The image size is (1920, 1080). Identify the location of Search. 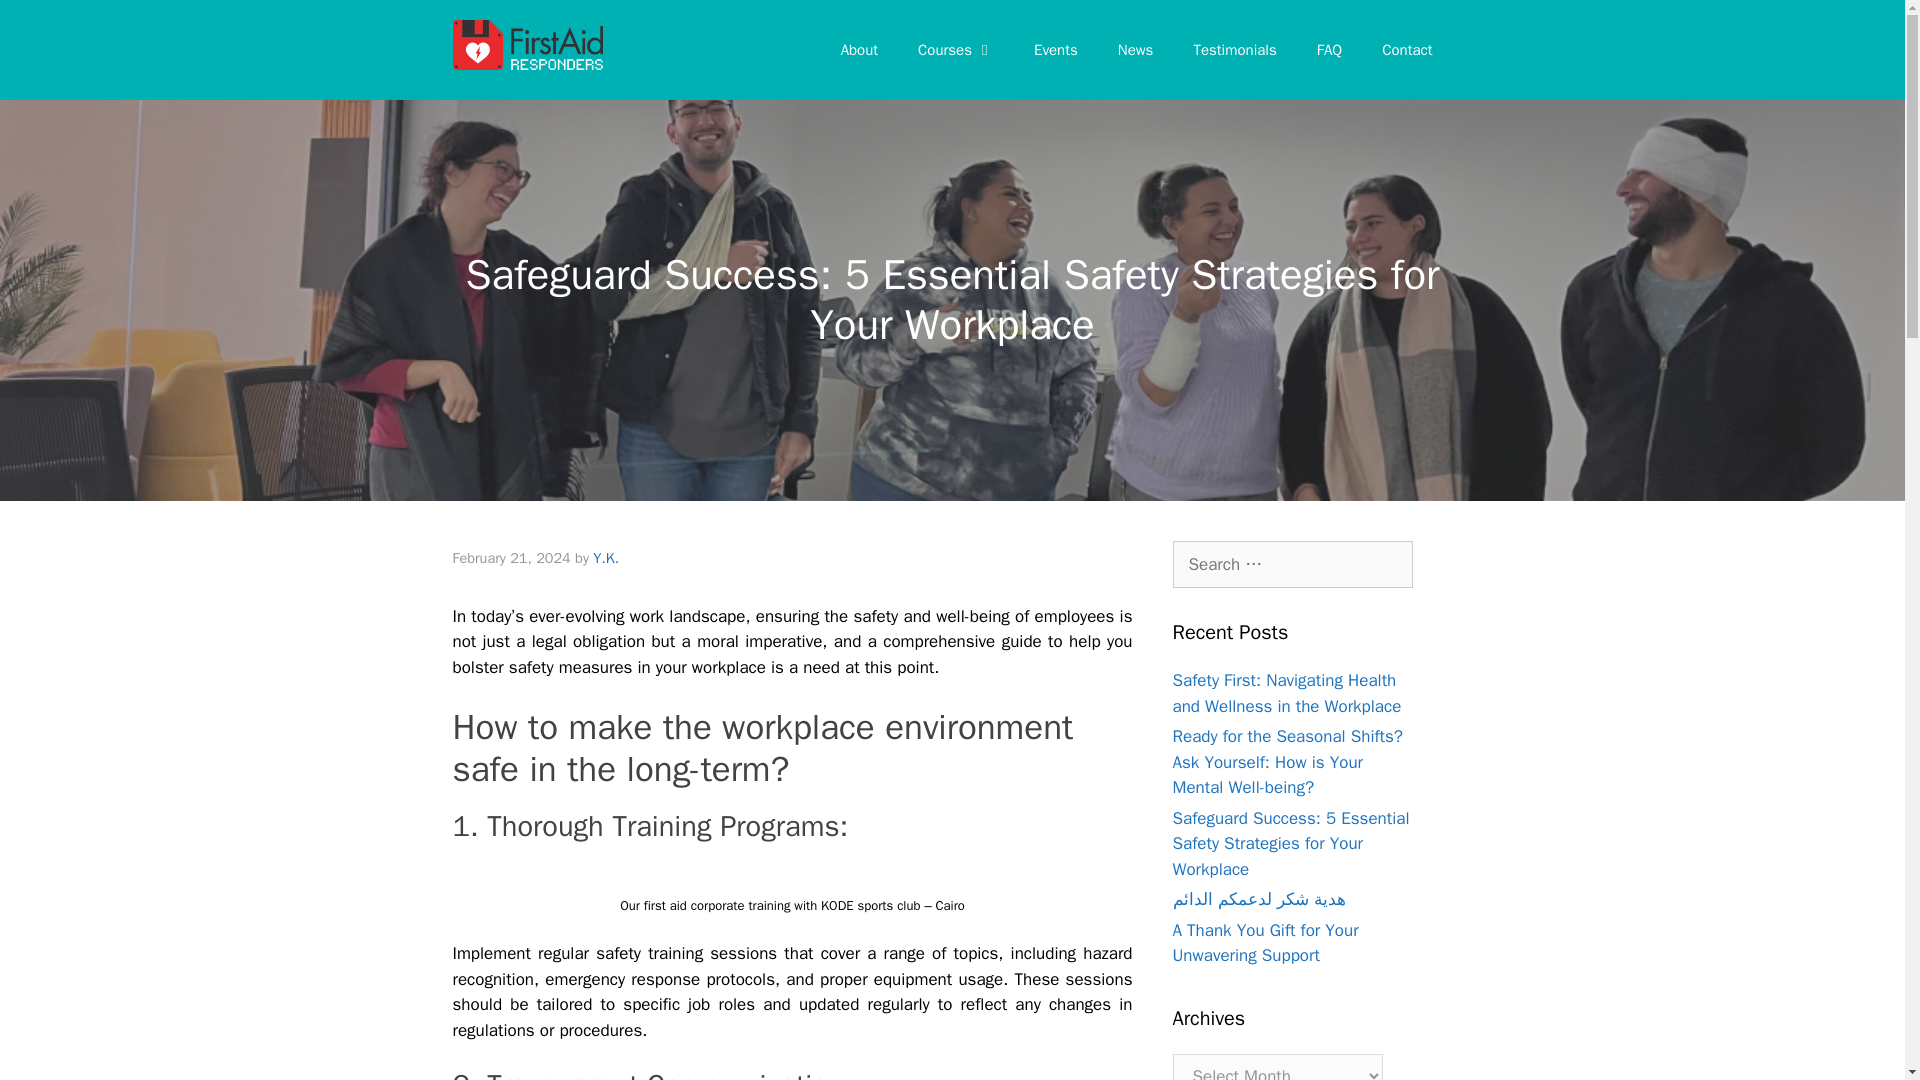
(47, 24).